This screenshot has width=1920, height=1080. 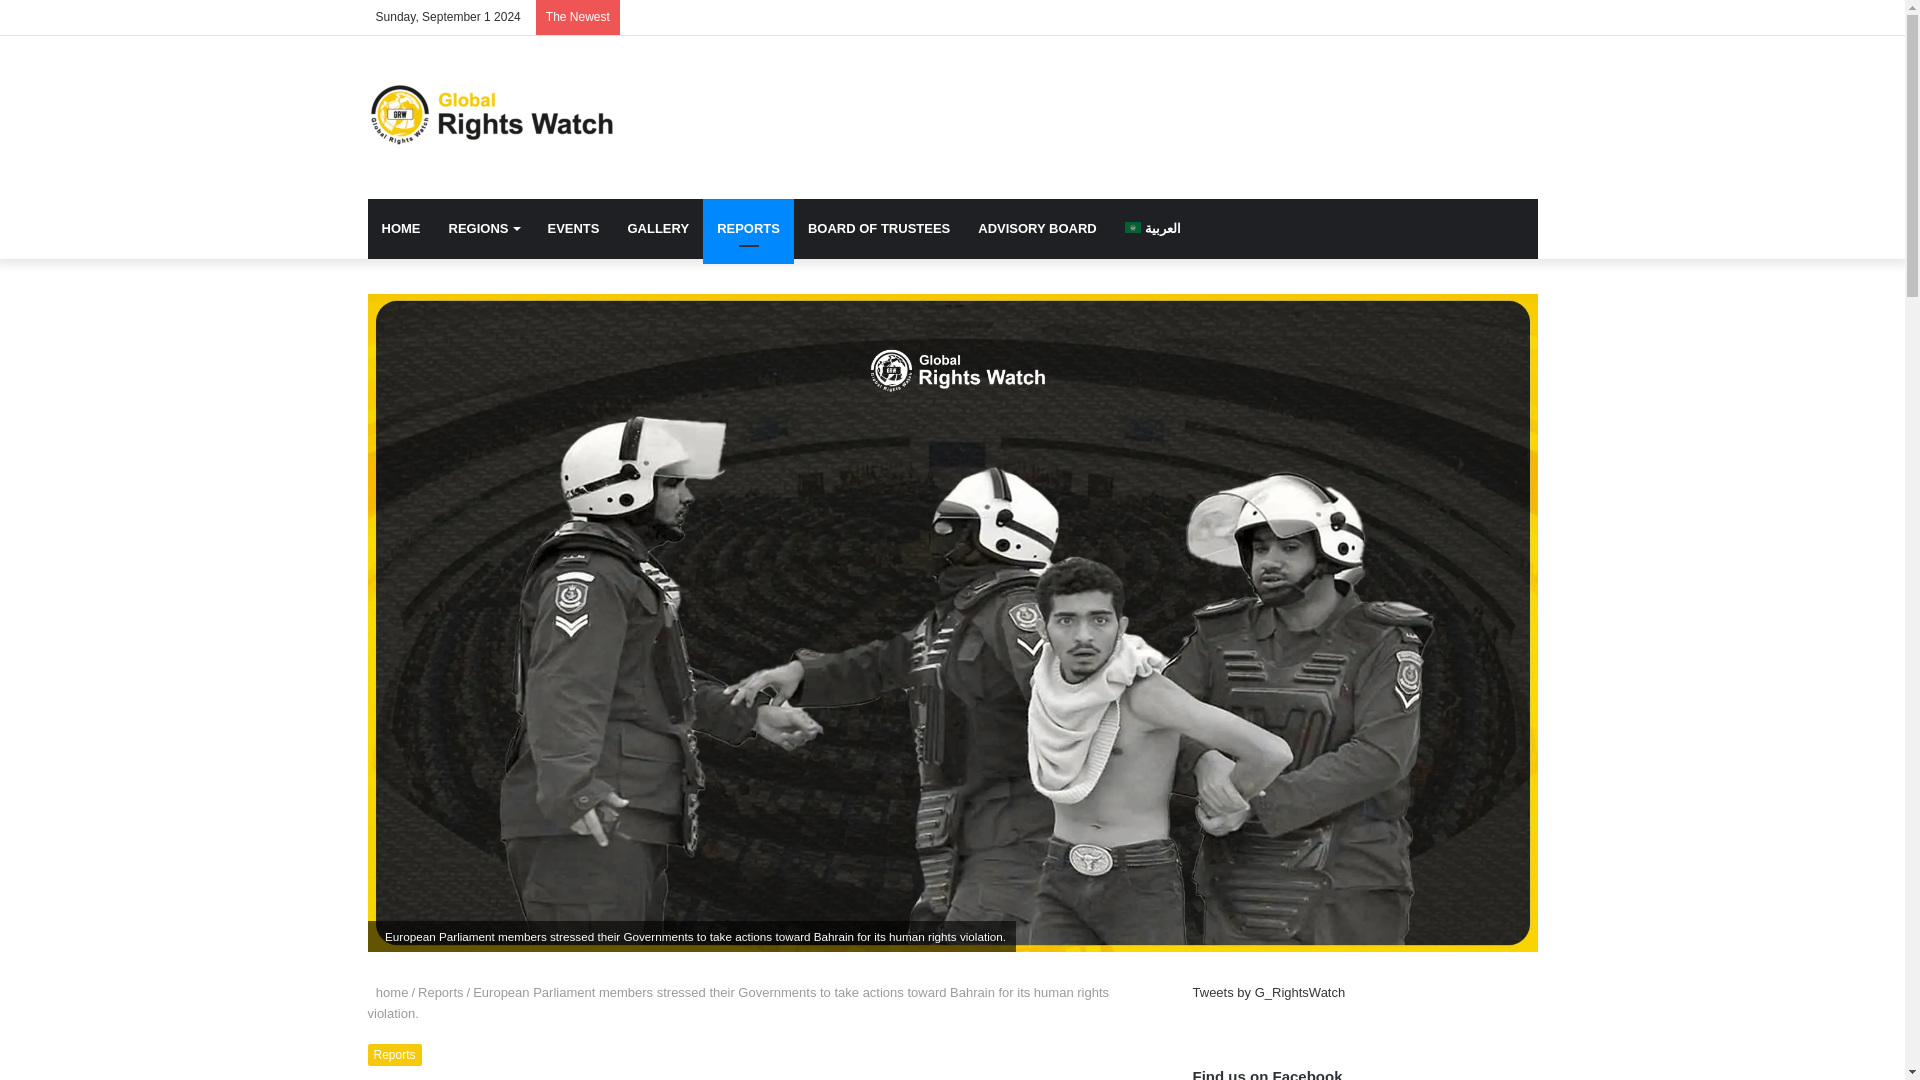 What do you see at coordinates (388, 992) in the screenshot?
I see `home` at bounding box center [388, 992].